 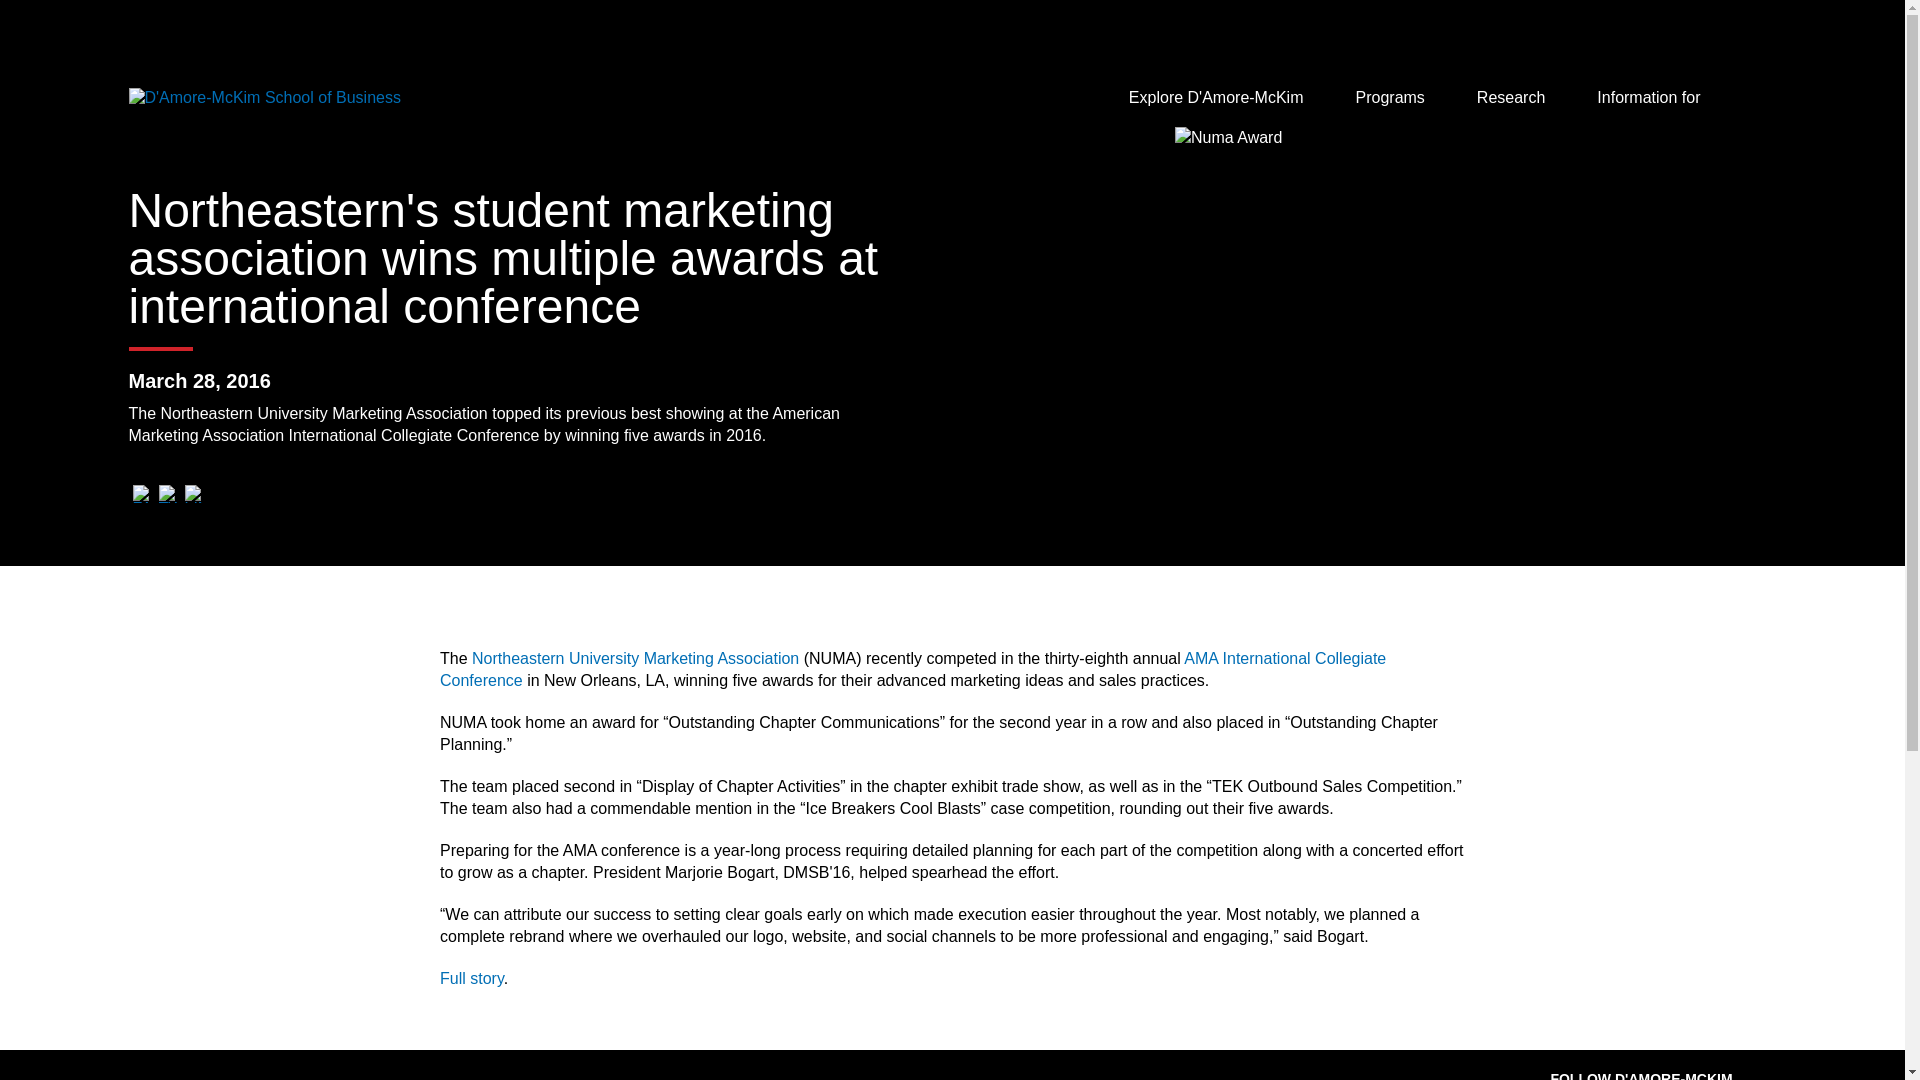 I want to click on LinkedIn, so click(x=192, y=495).